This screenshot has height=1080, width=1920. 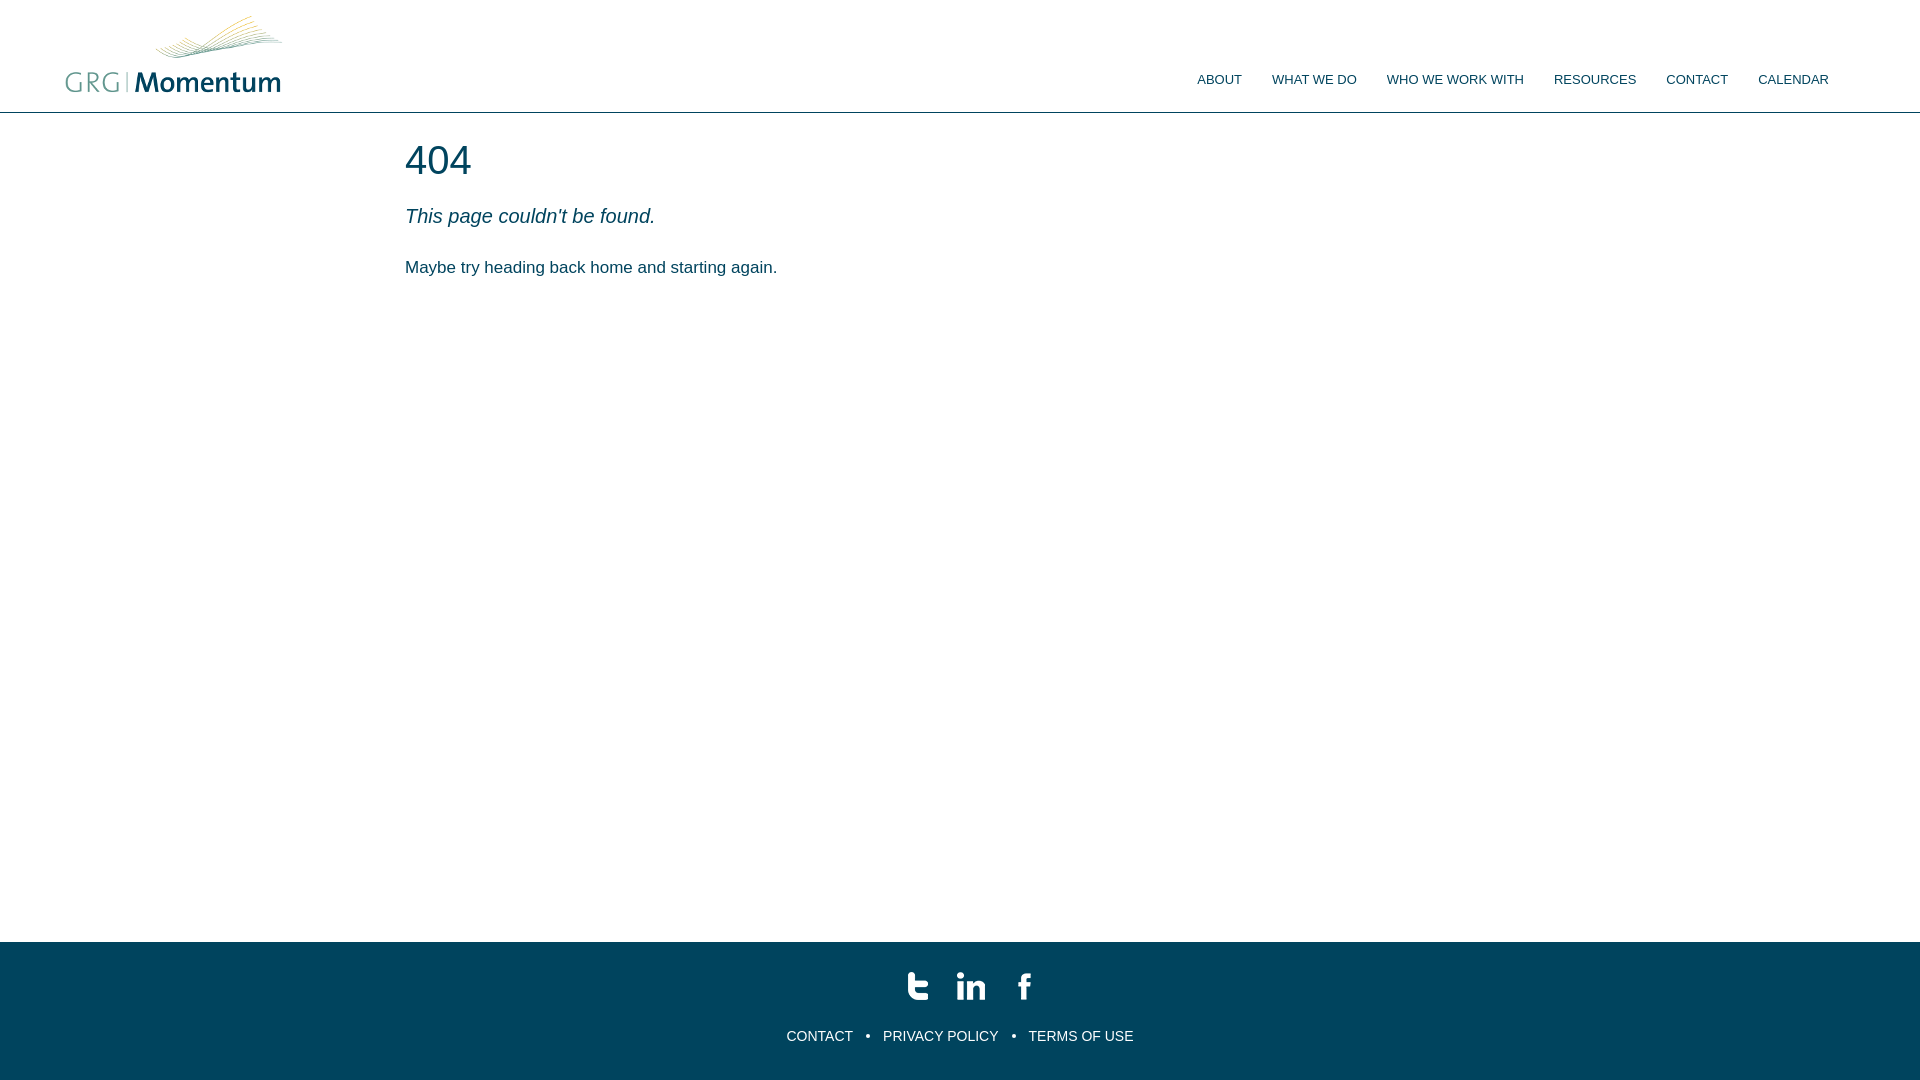 What do you see at coordinates (1697, 80) in the screenshot?
I see `CONTACT` at bounding box center [1697, 80].